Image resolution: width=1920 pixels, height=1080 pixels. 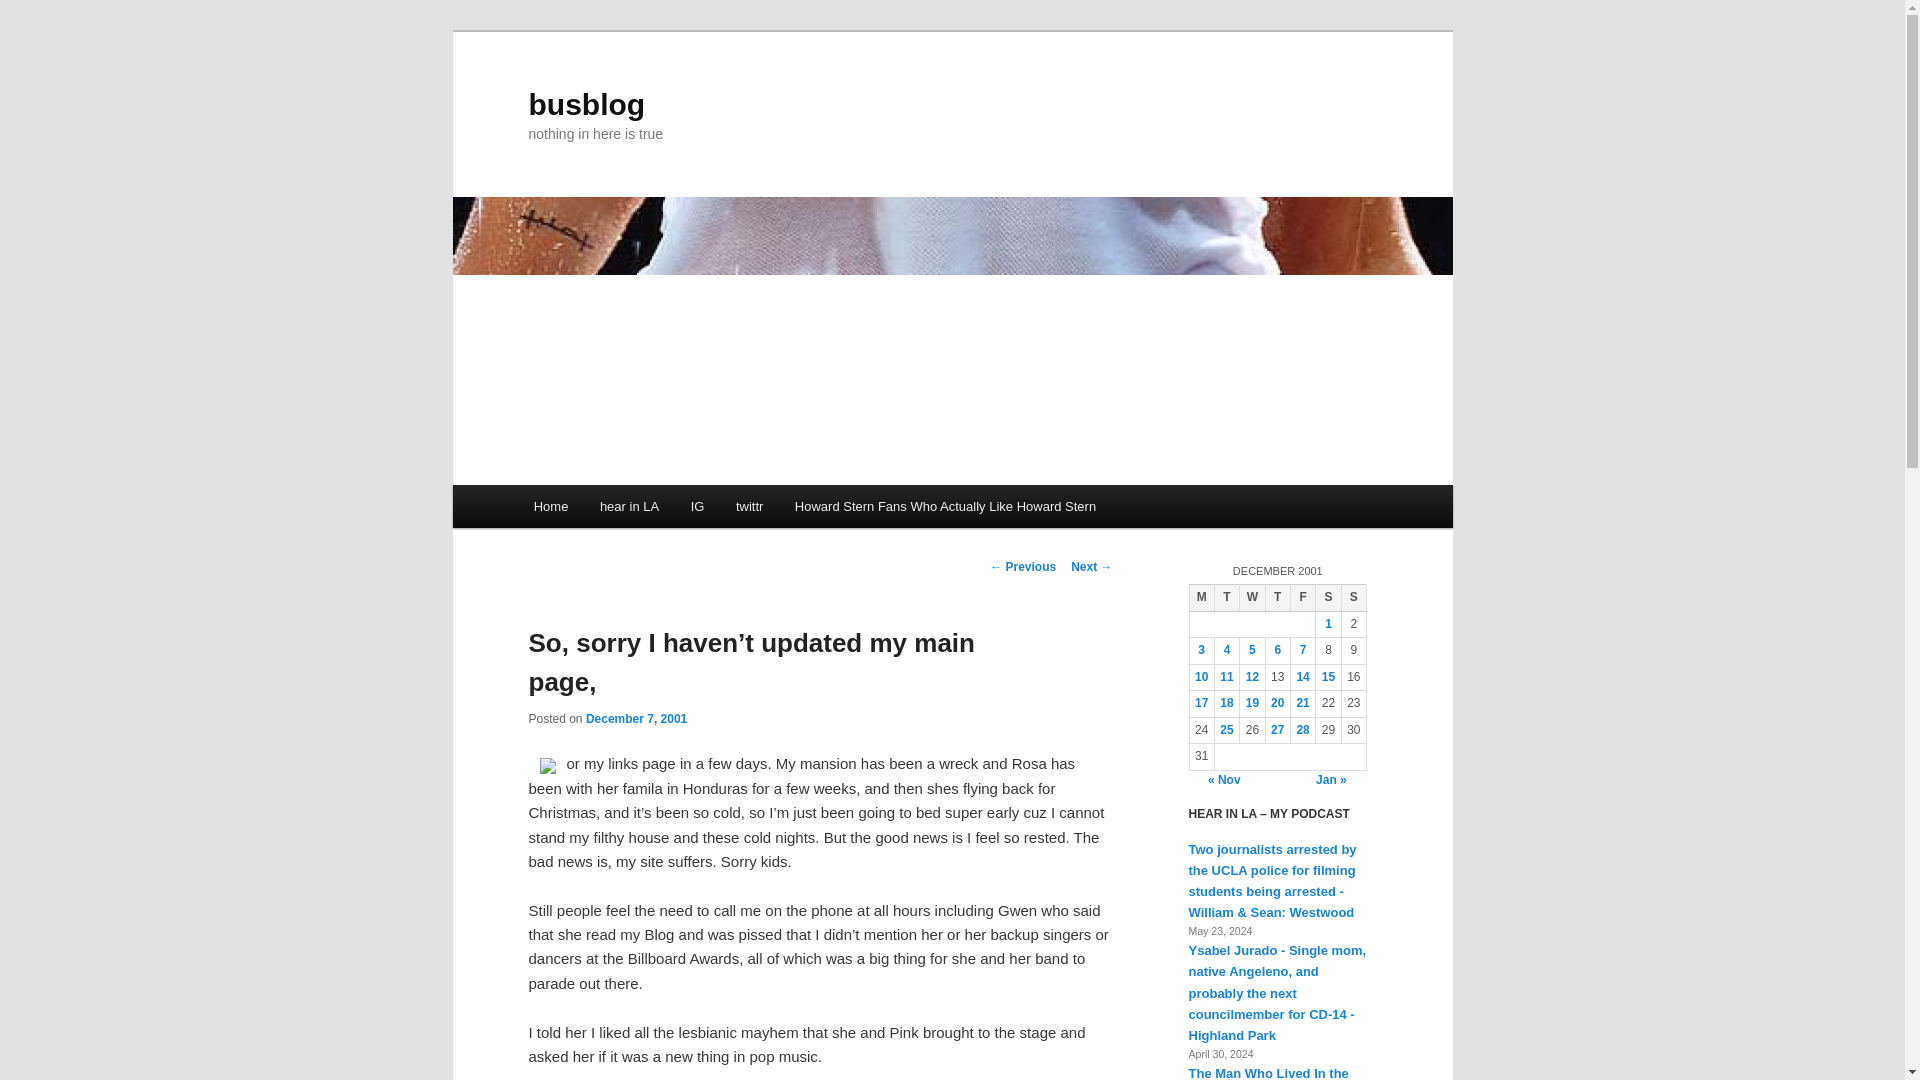 What do you see at coordinates (698, 506) in the screenshot?
I see `IG` at bounding box center [698, 506].